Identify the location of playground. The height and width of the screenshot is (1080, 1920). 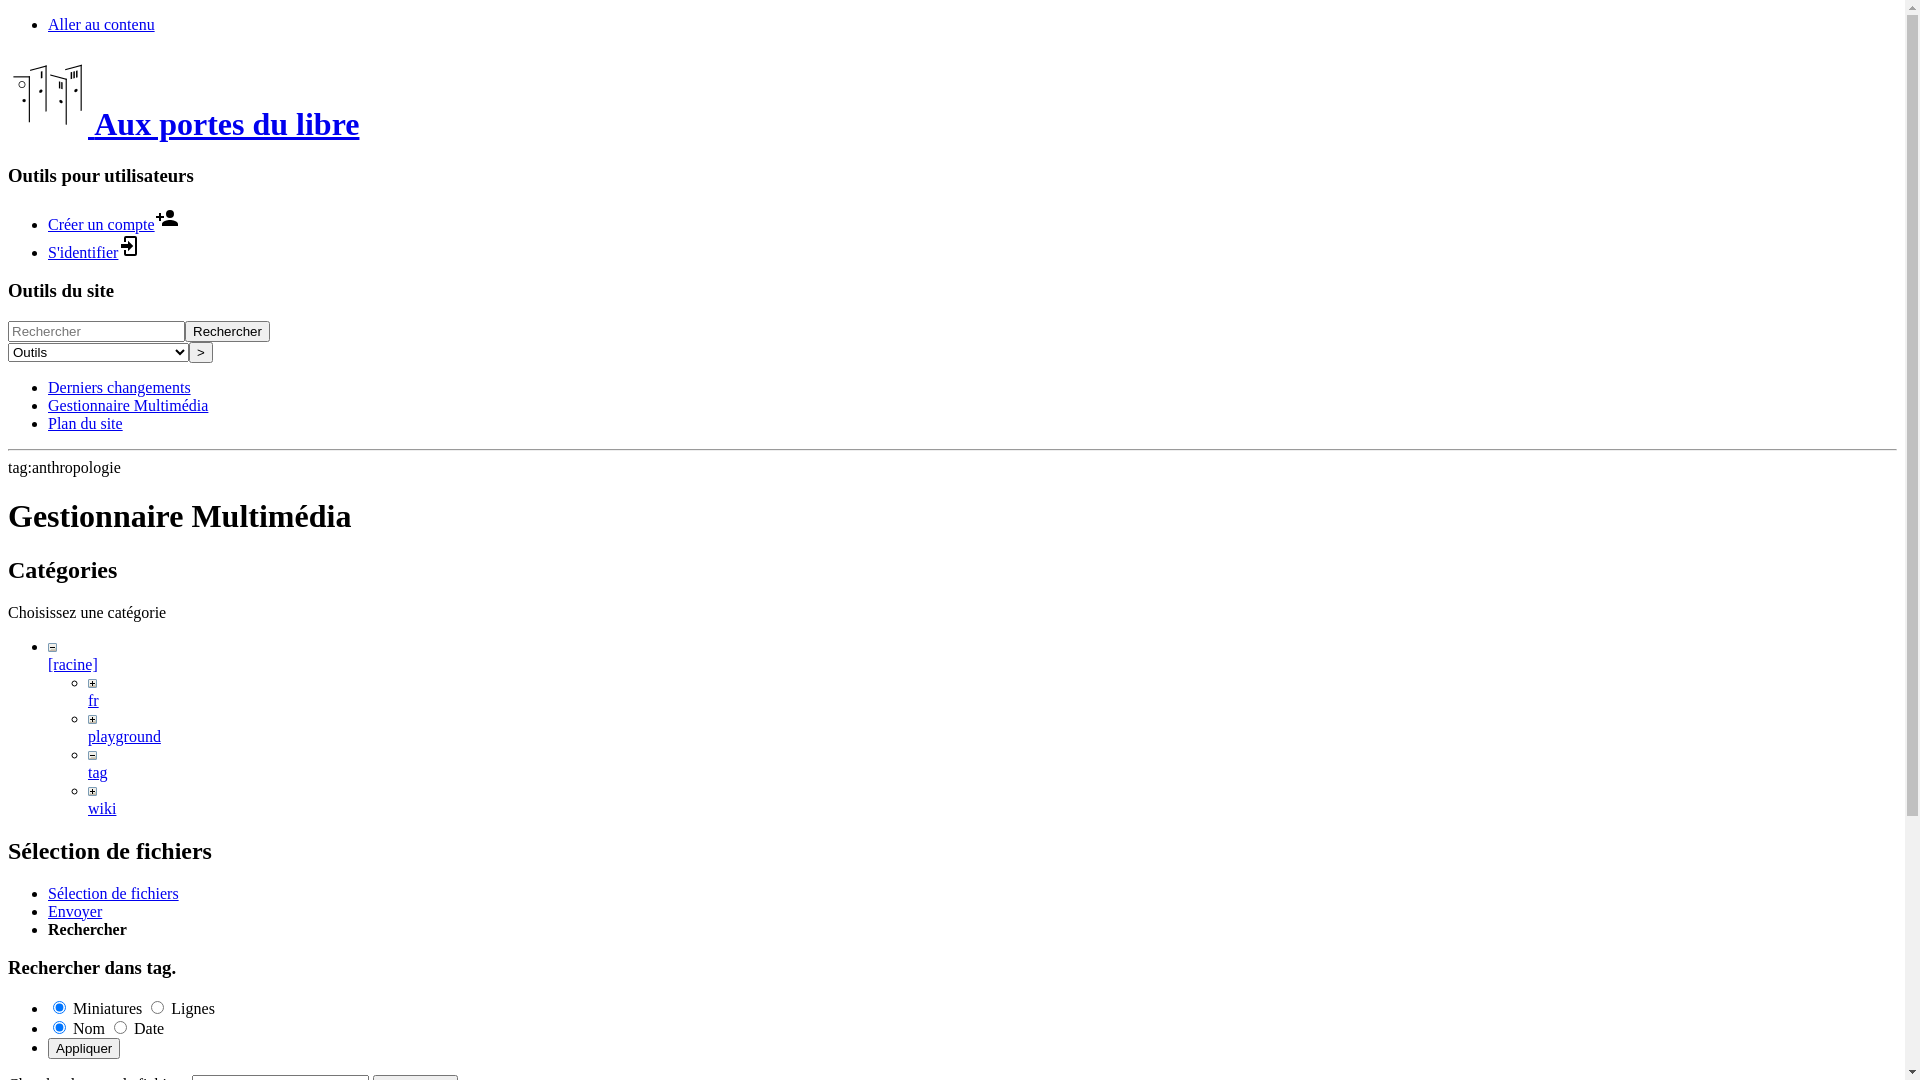
(124, 736).